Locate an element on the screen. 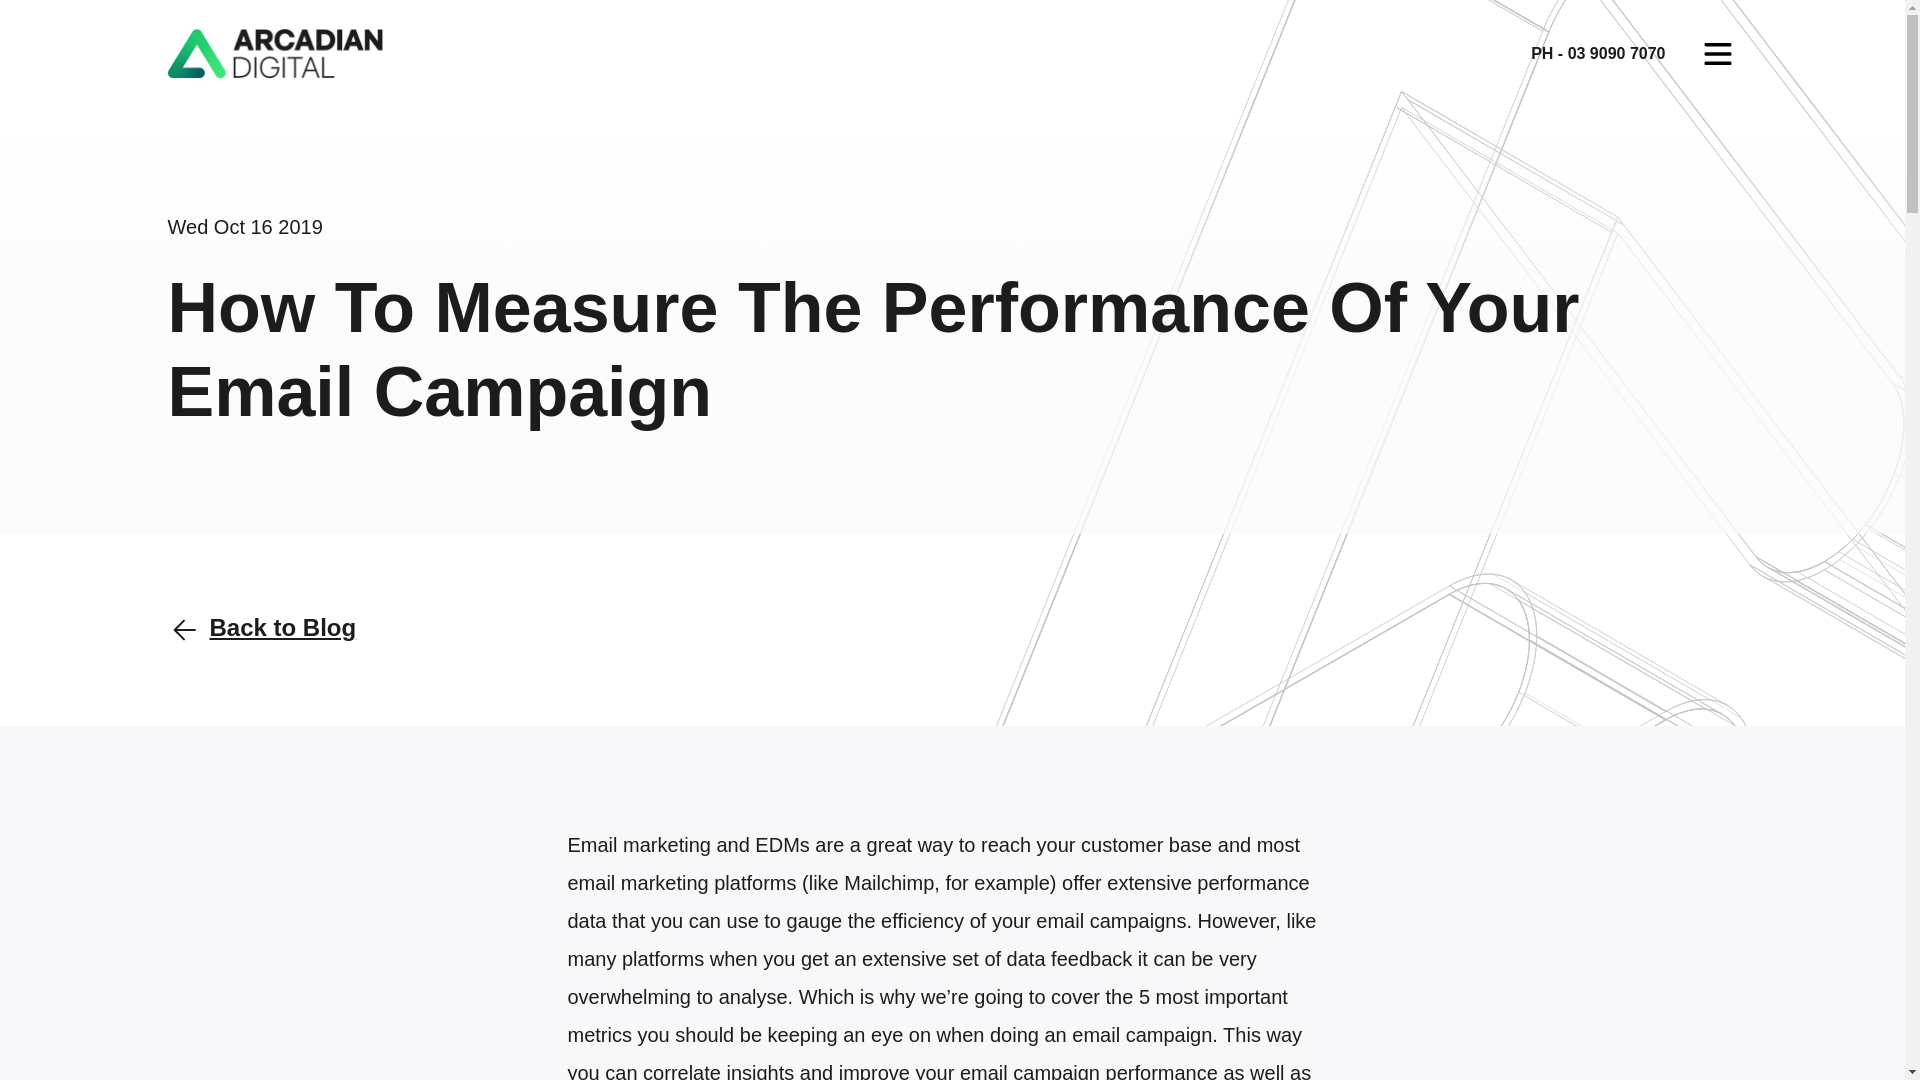  Back to Blog is located at coordinates (262, 630).